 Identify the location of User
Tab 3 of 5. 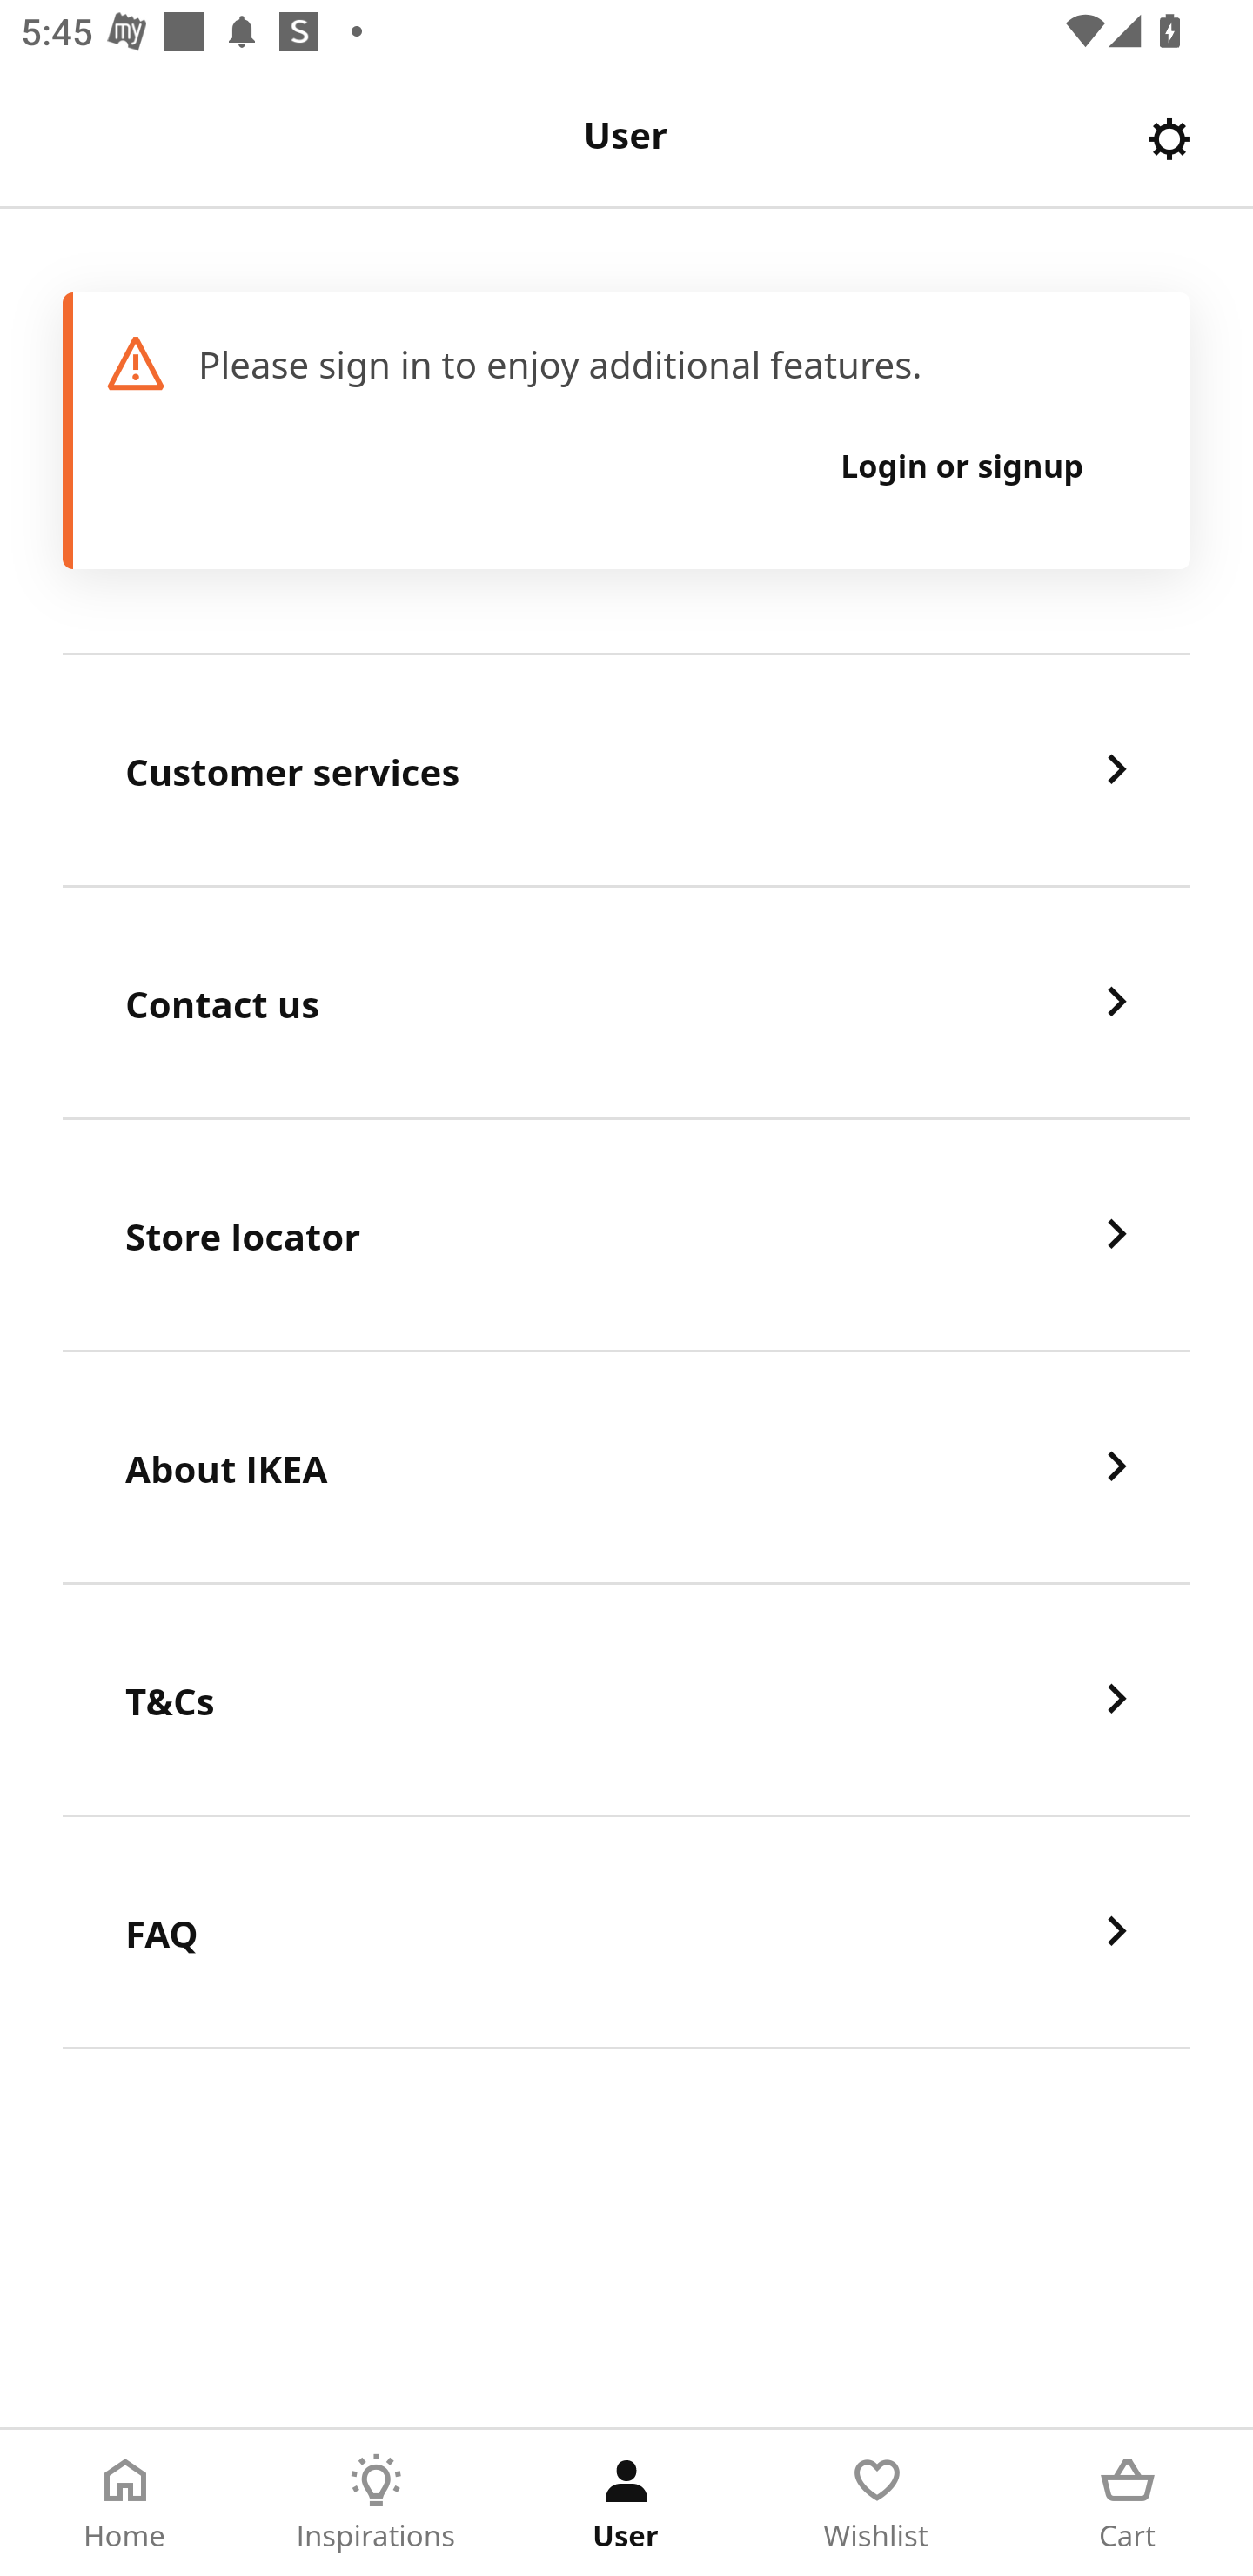
(626, 2503).